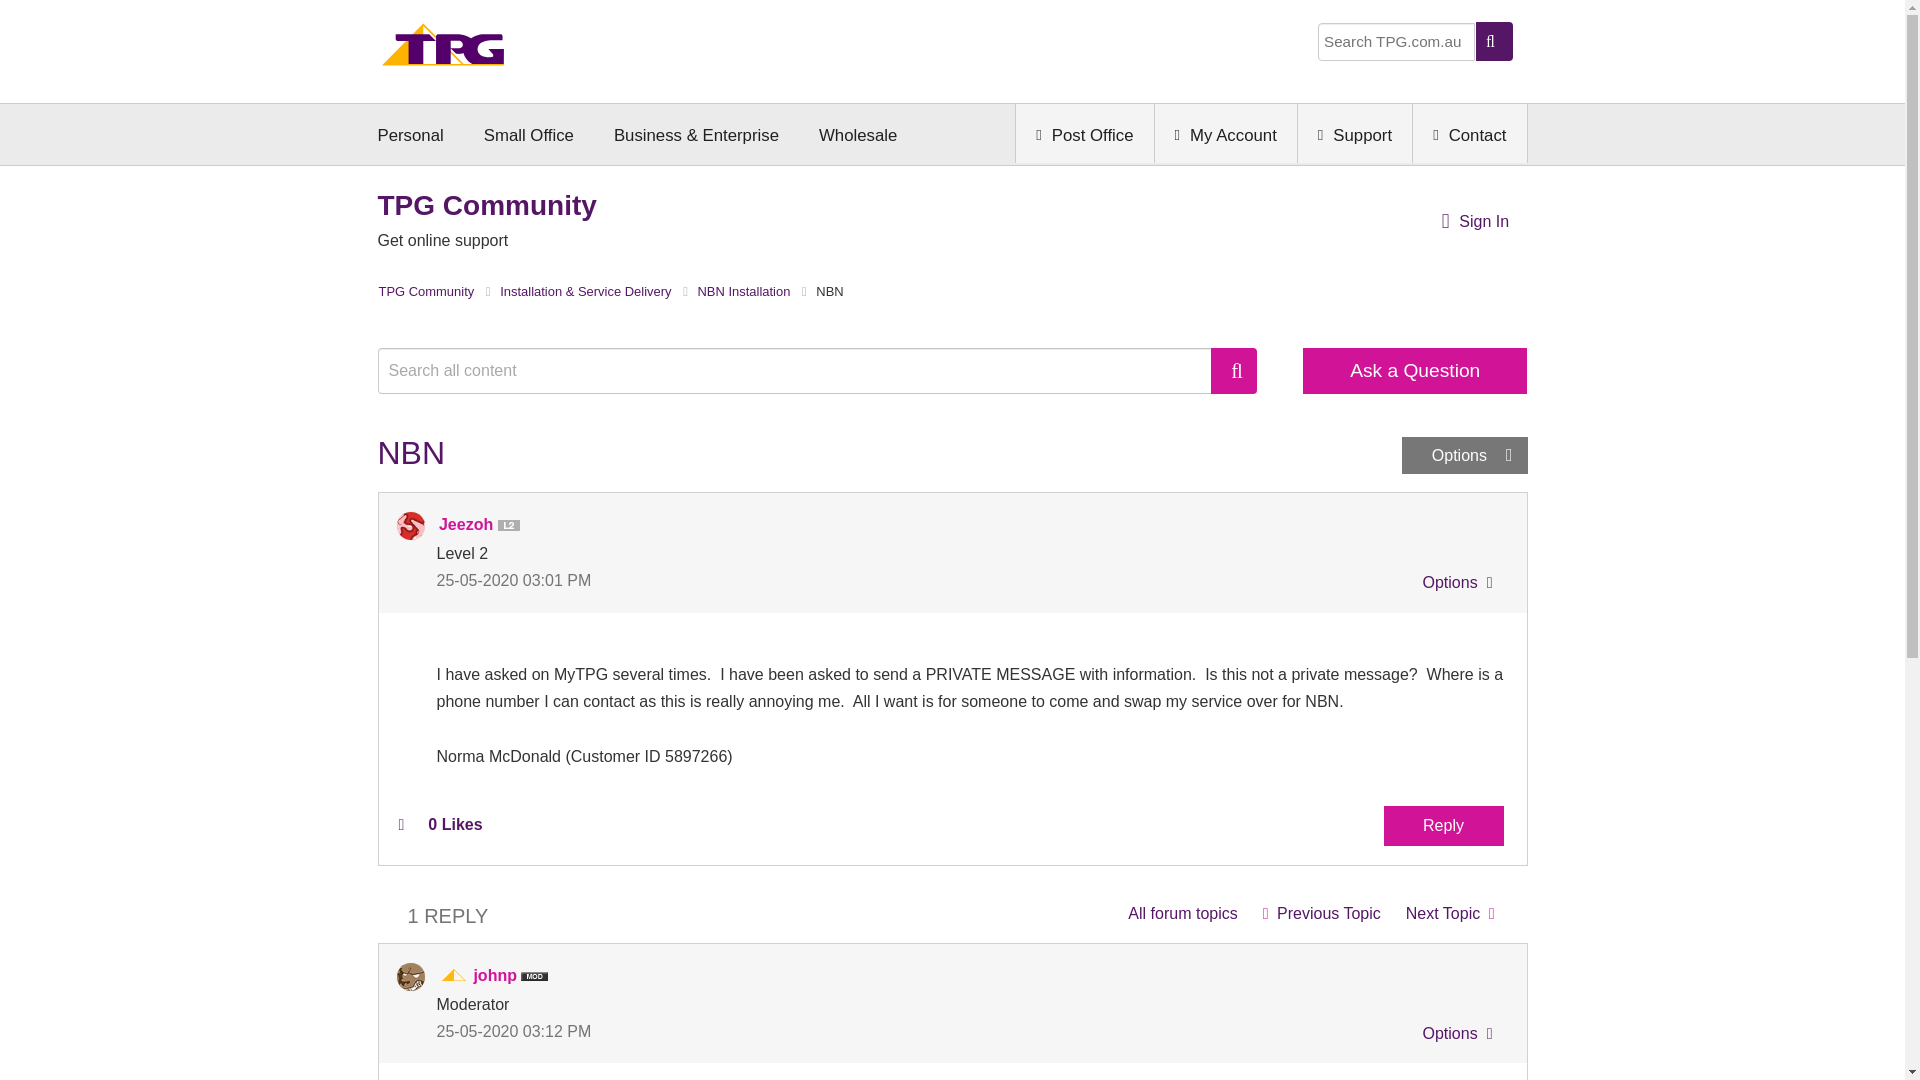  What do you see at coordinates (410, 526) in the screenshot?
I see `Jeezoh` at bounding box center [410, 526].